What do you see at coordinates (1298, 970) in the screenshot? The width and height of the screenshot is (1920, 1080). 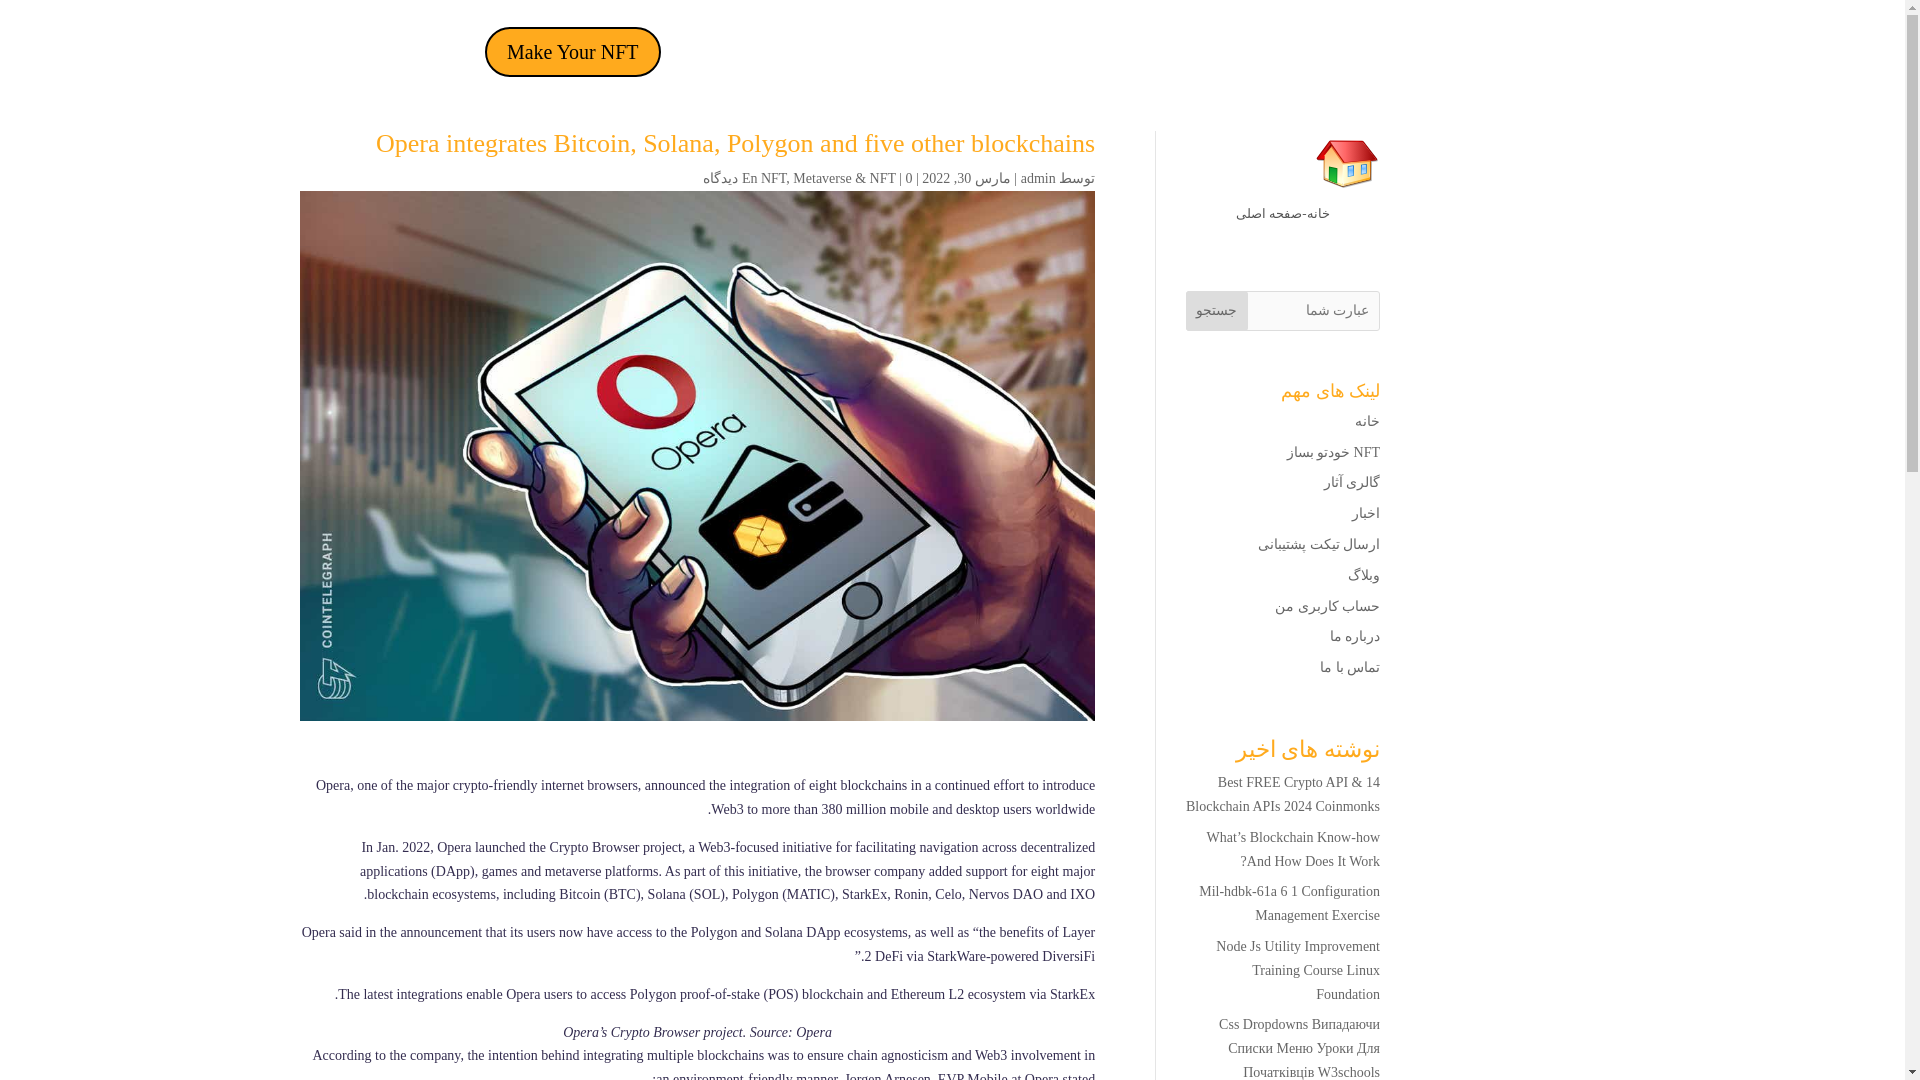 I see `Node Js Utility Improvement Training Course Linux Foundation` at bounding box center [1298, 970].